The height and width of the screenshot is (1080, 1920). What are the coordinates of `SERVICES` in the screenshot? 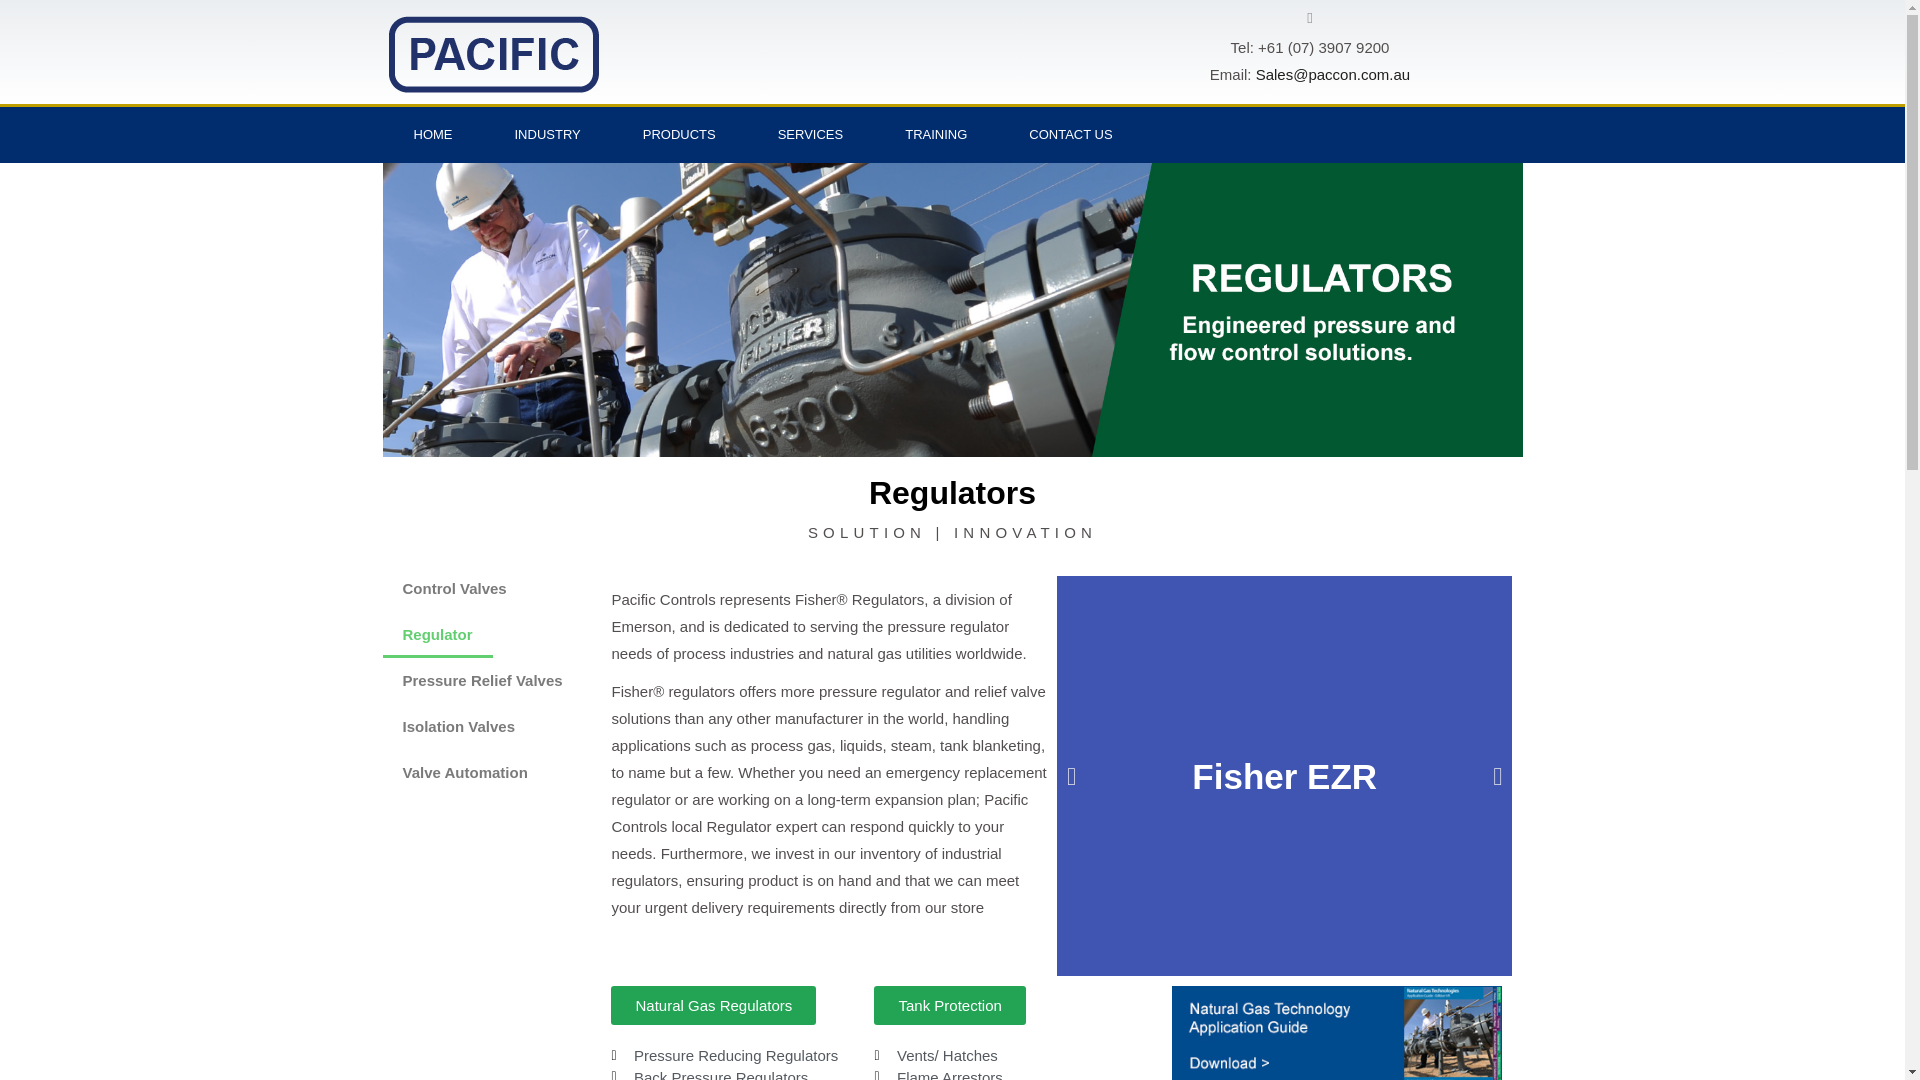 It's located at (810, 134).